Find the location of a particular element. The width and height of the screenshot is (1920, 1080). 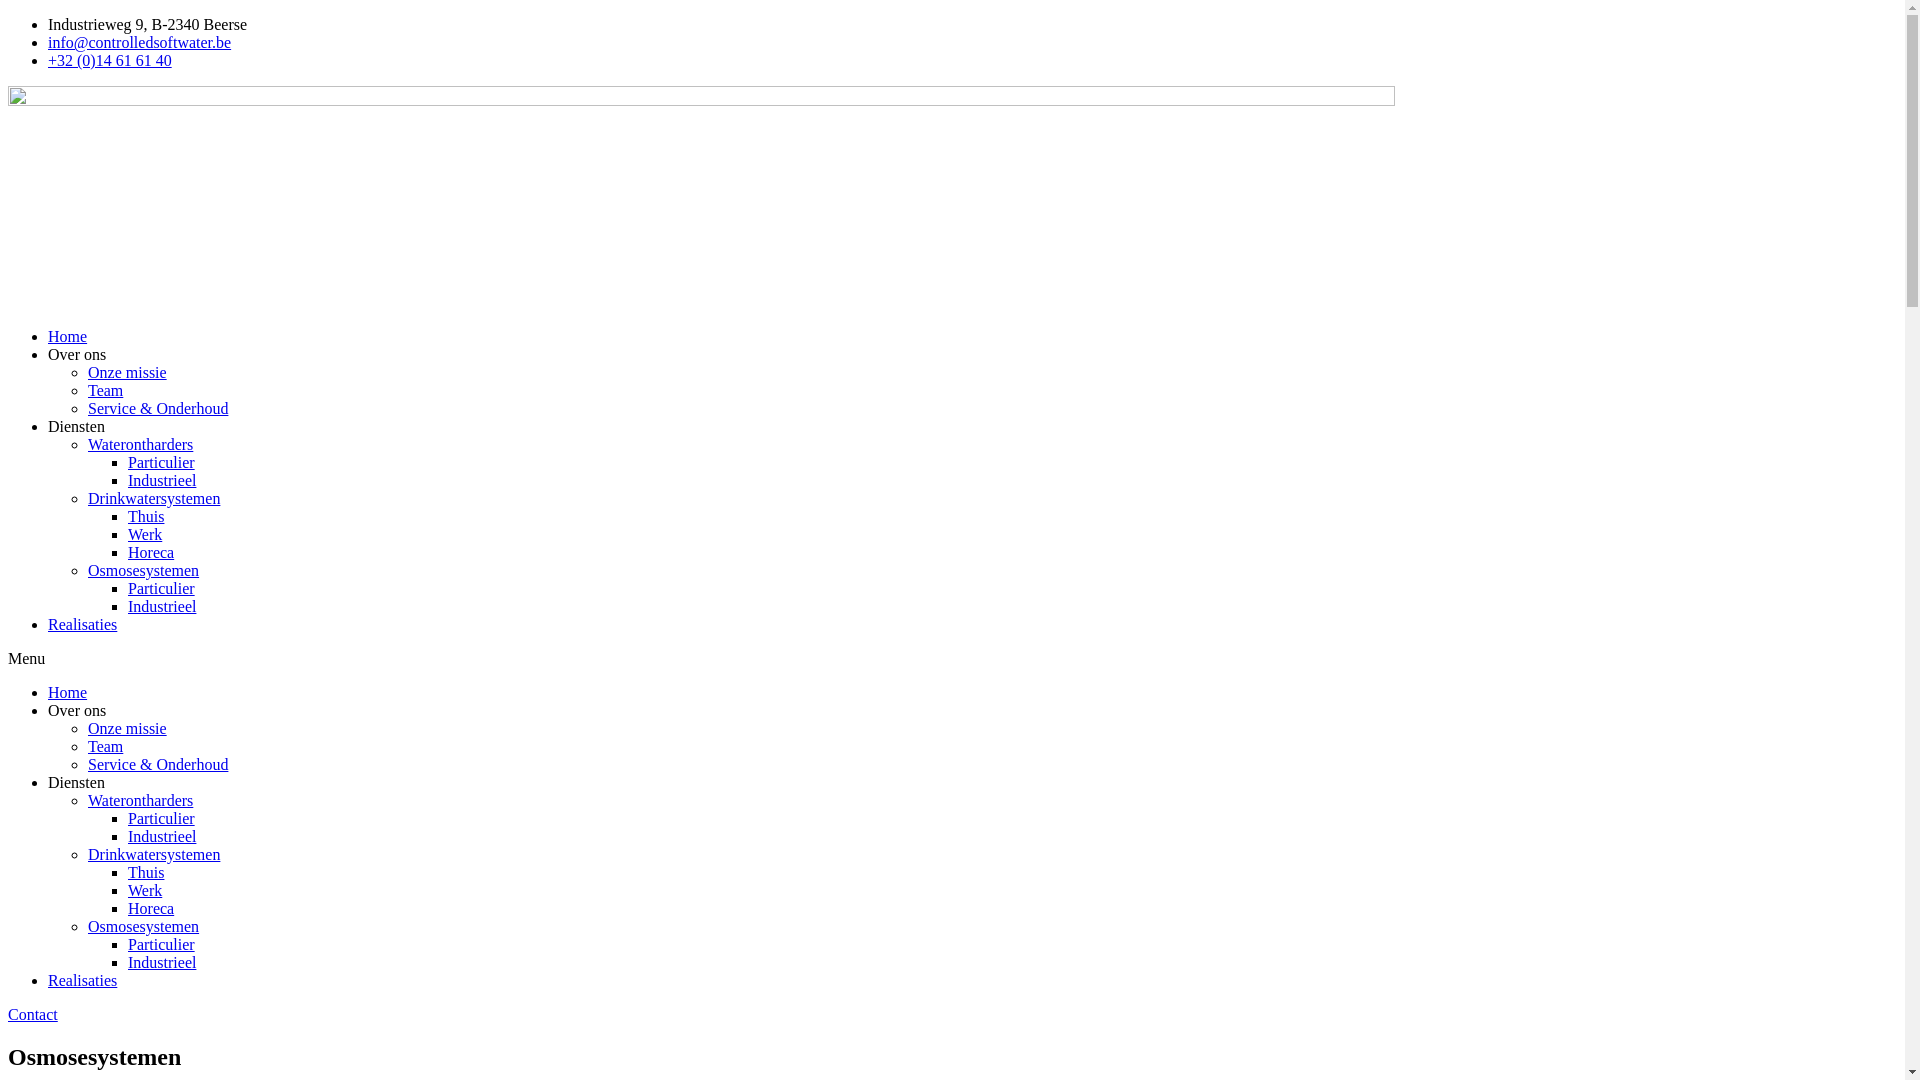

Service & Onderhoud is located at coordinates (158, 408).